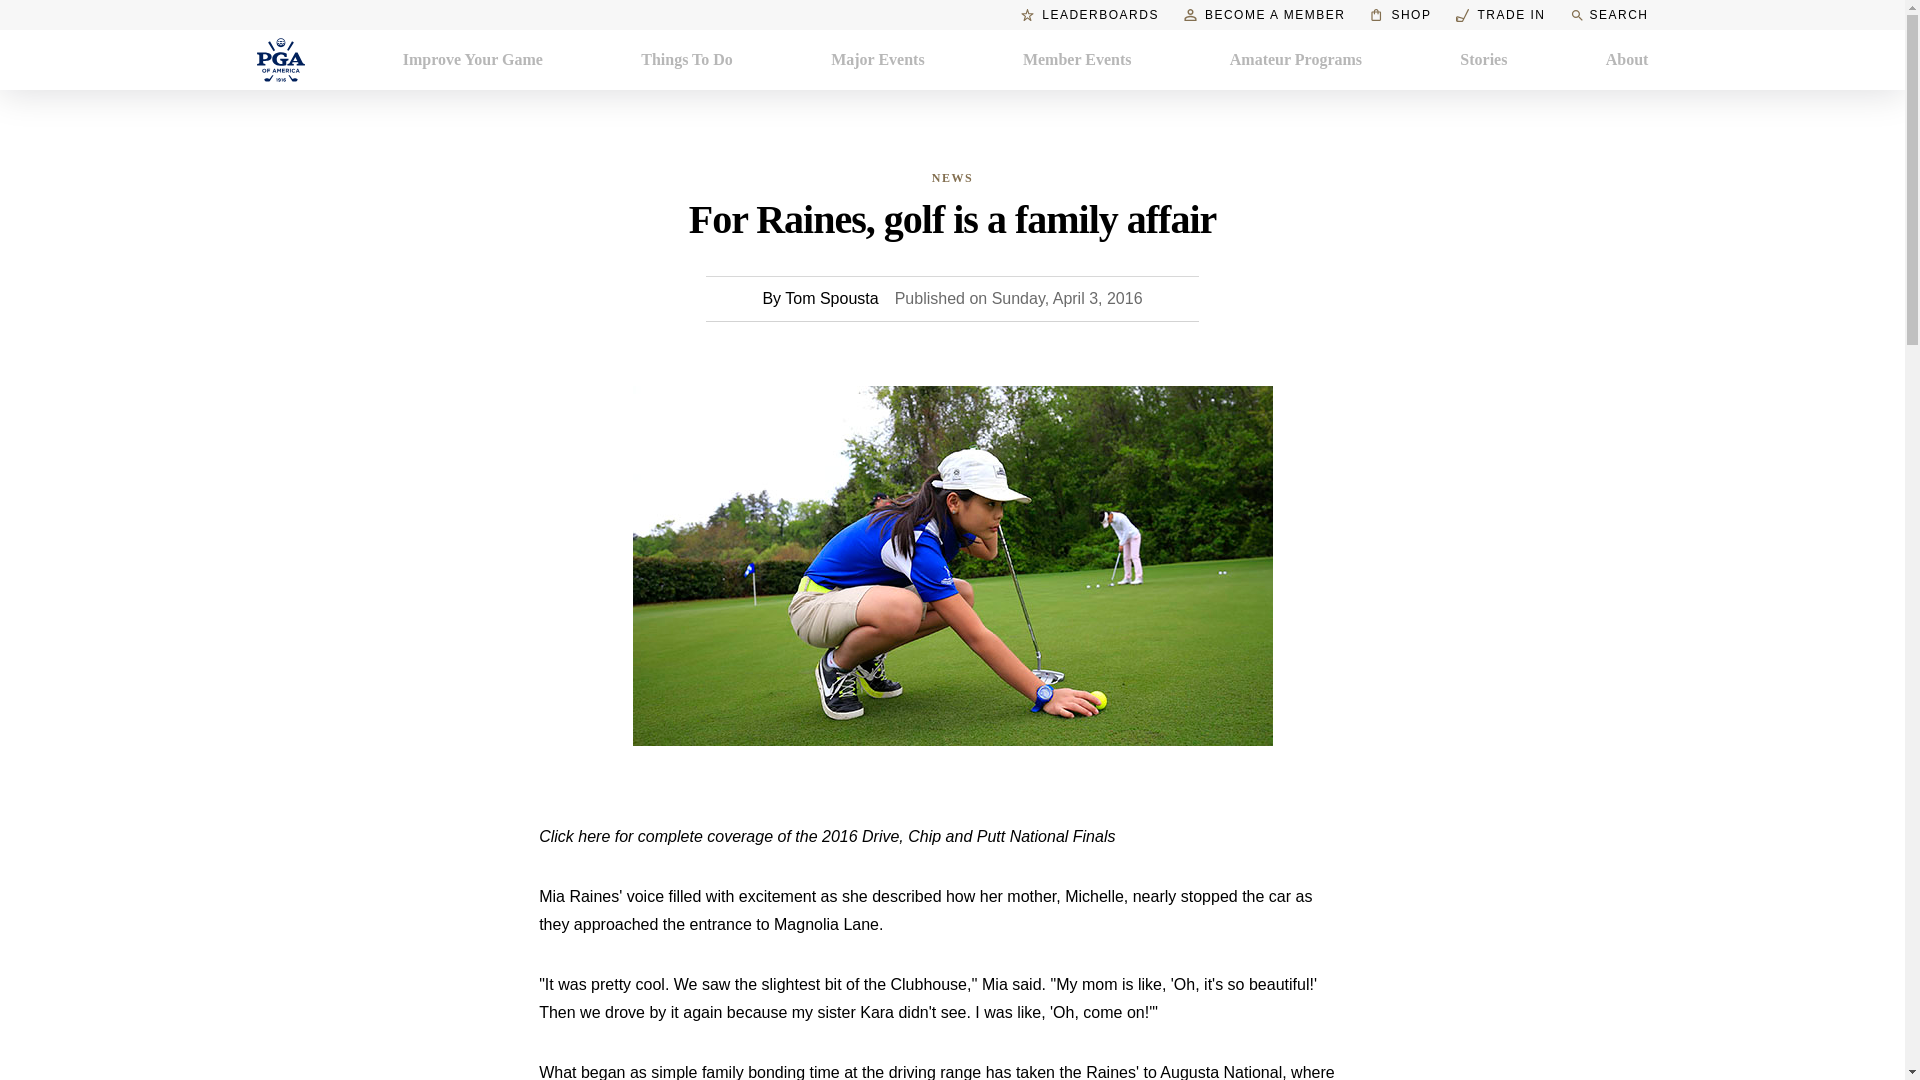 The width and height of the screenshot is (1920, 1080). What do you see at coordinates (1400, 14) in the screenshot?
I see `SHOP` at bounding box center [1400, 14].